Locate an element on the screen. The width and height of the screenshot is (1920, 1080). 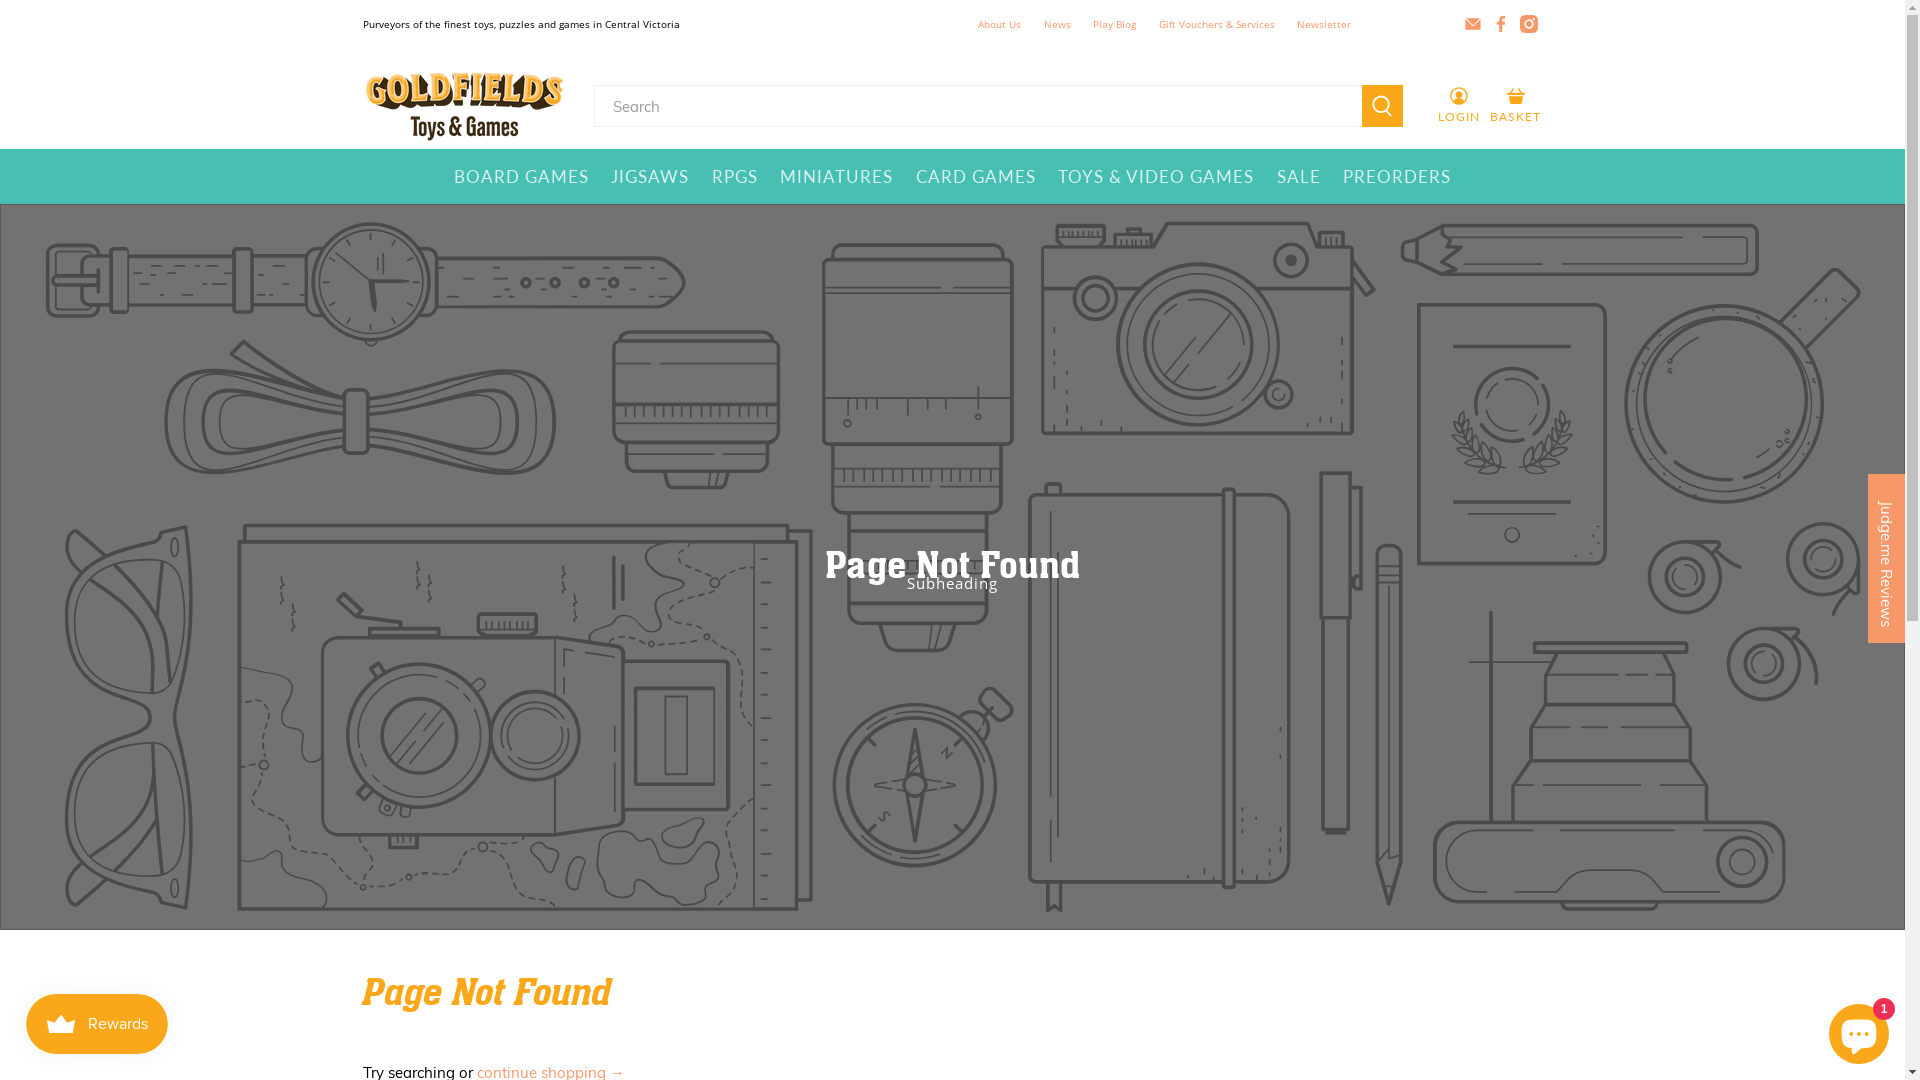
RPGS is located at coordinates (734, 177).